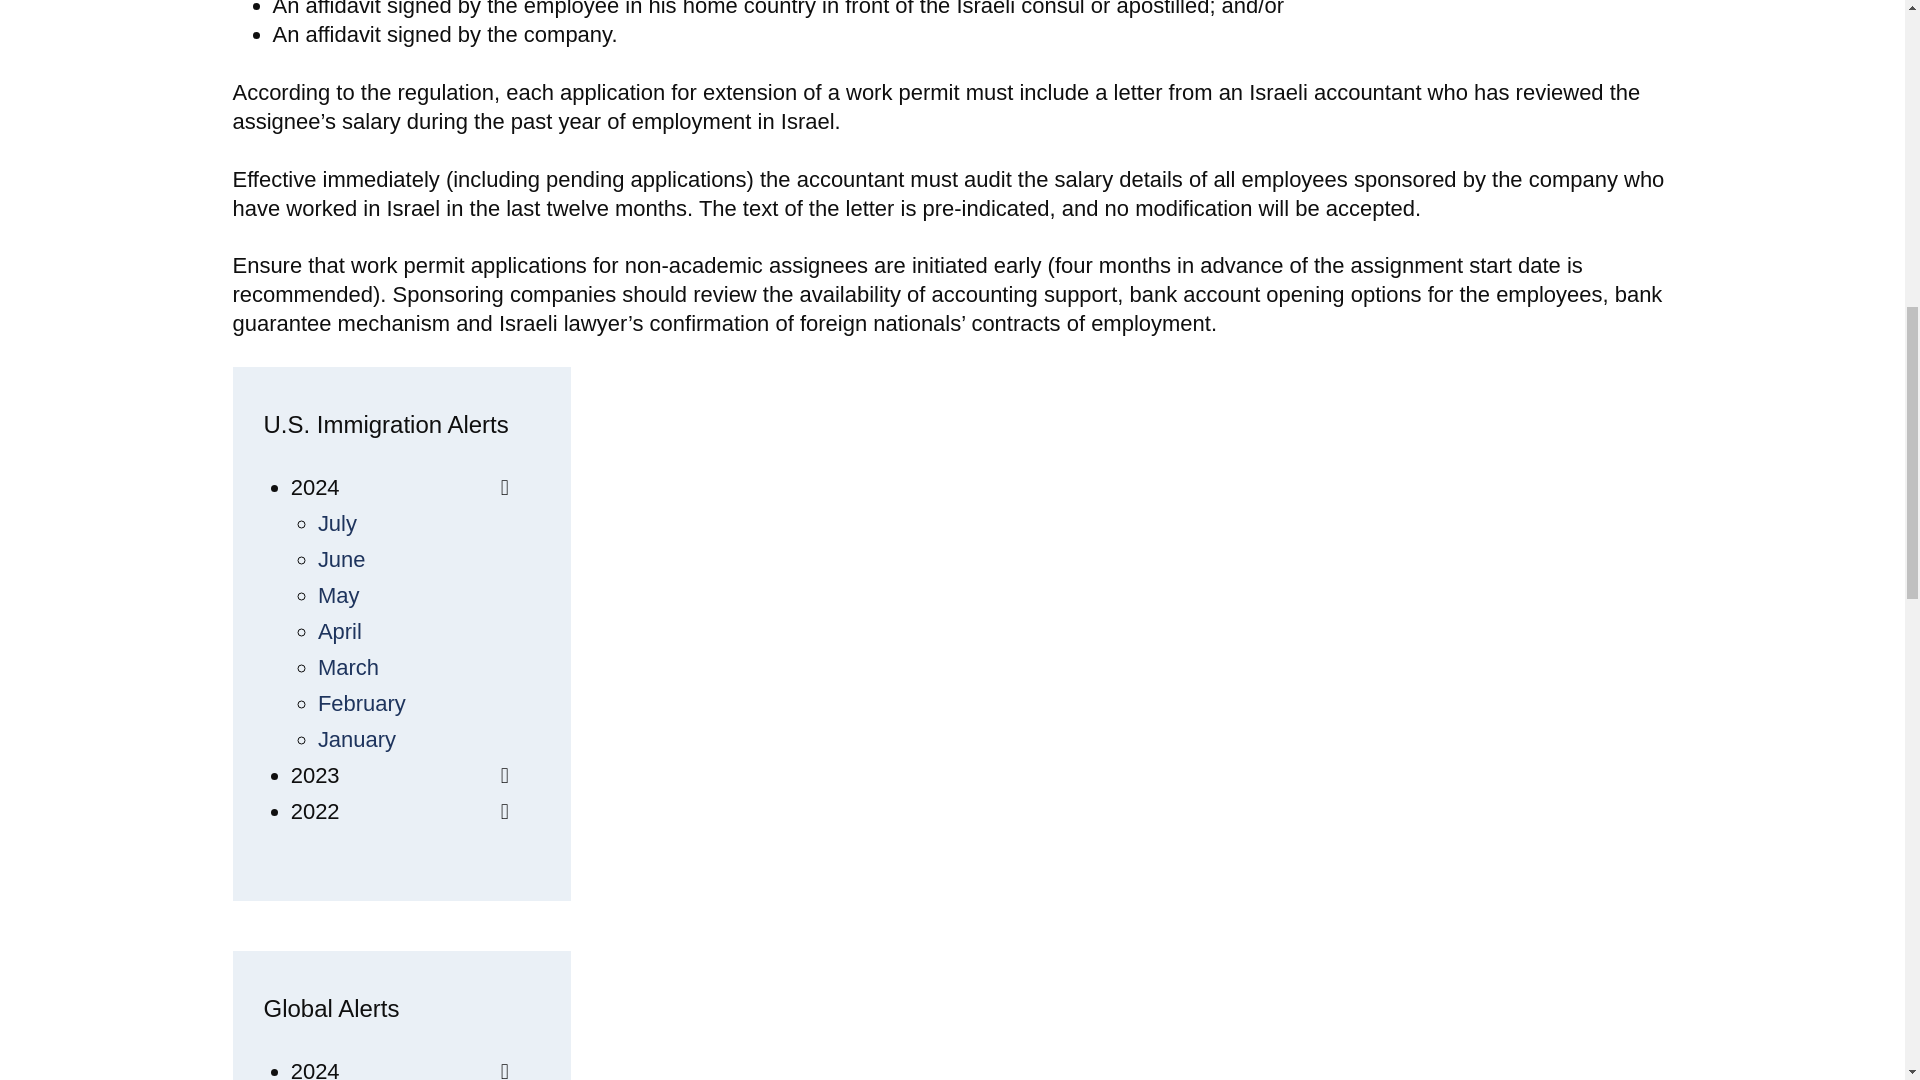 The width and height of the screenshot is (1920, 1080). Describe the element at coordinates (340, 630) in the screenshot. I see `April` at that location.